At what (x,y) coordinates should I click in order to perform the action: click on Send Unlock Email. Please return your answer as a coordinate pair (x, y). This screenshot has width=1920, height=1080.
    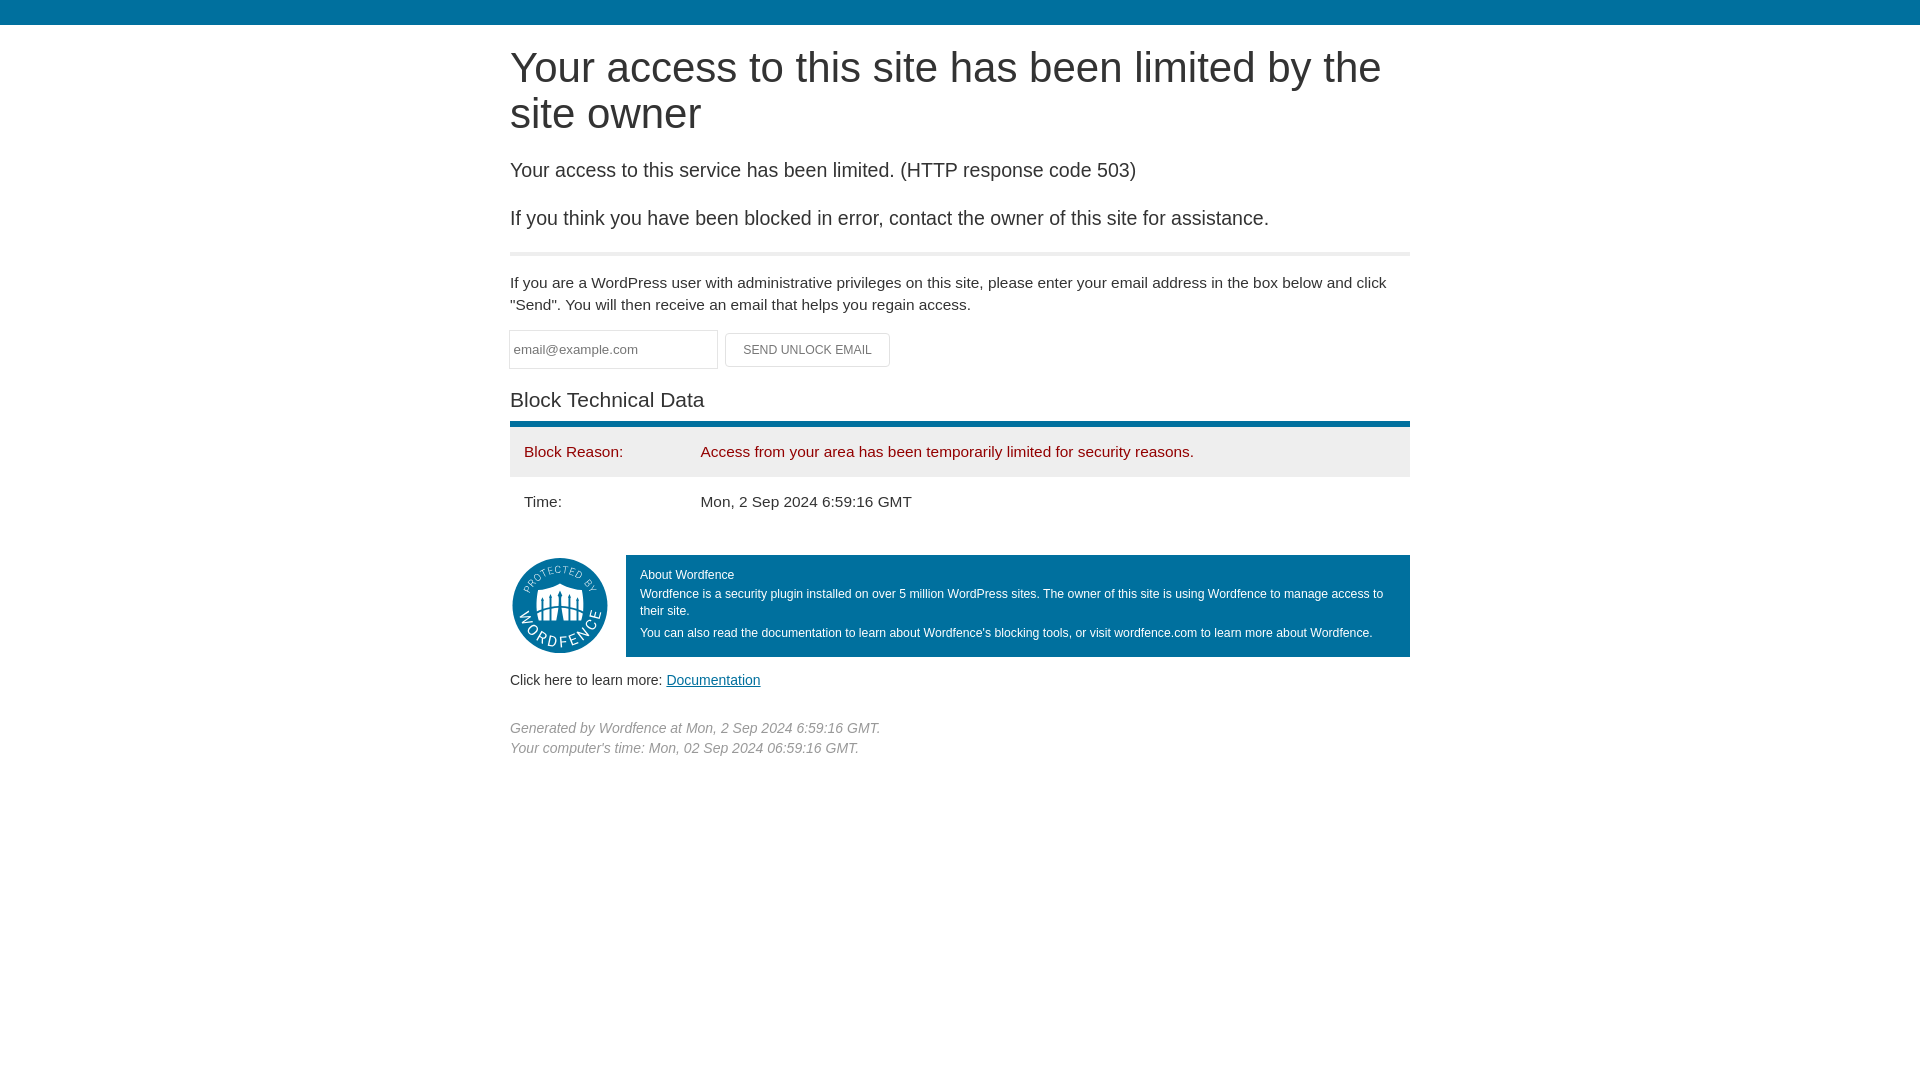
    Looking at the image, I should click on (808, 350).